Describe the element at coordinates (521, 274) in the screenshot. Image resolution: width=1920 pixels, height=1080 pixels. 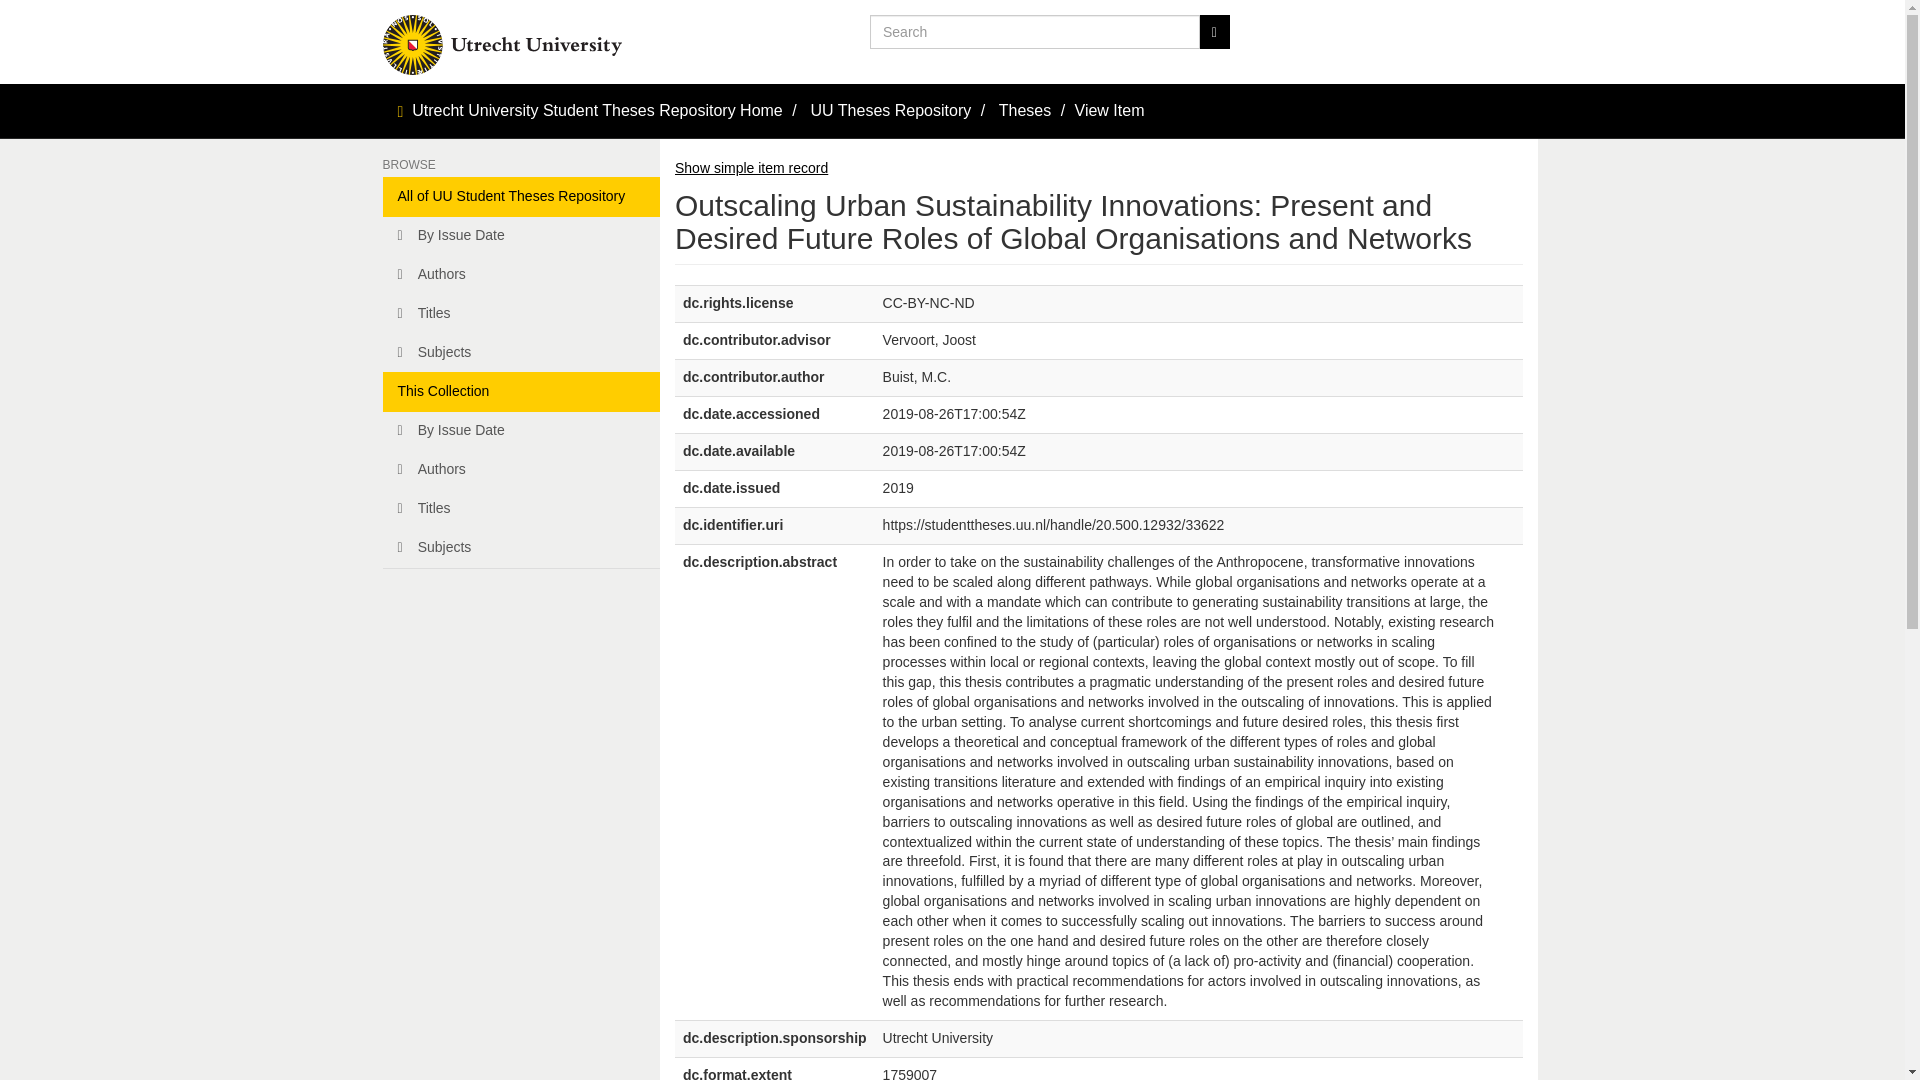
I see `Authors` at that location.